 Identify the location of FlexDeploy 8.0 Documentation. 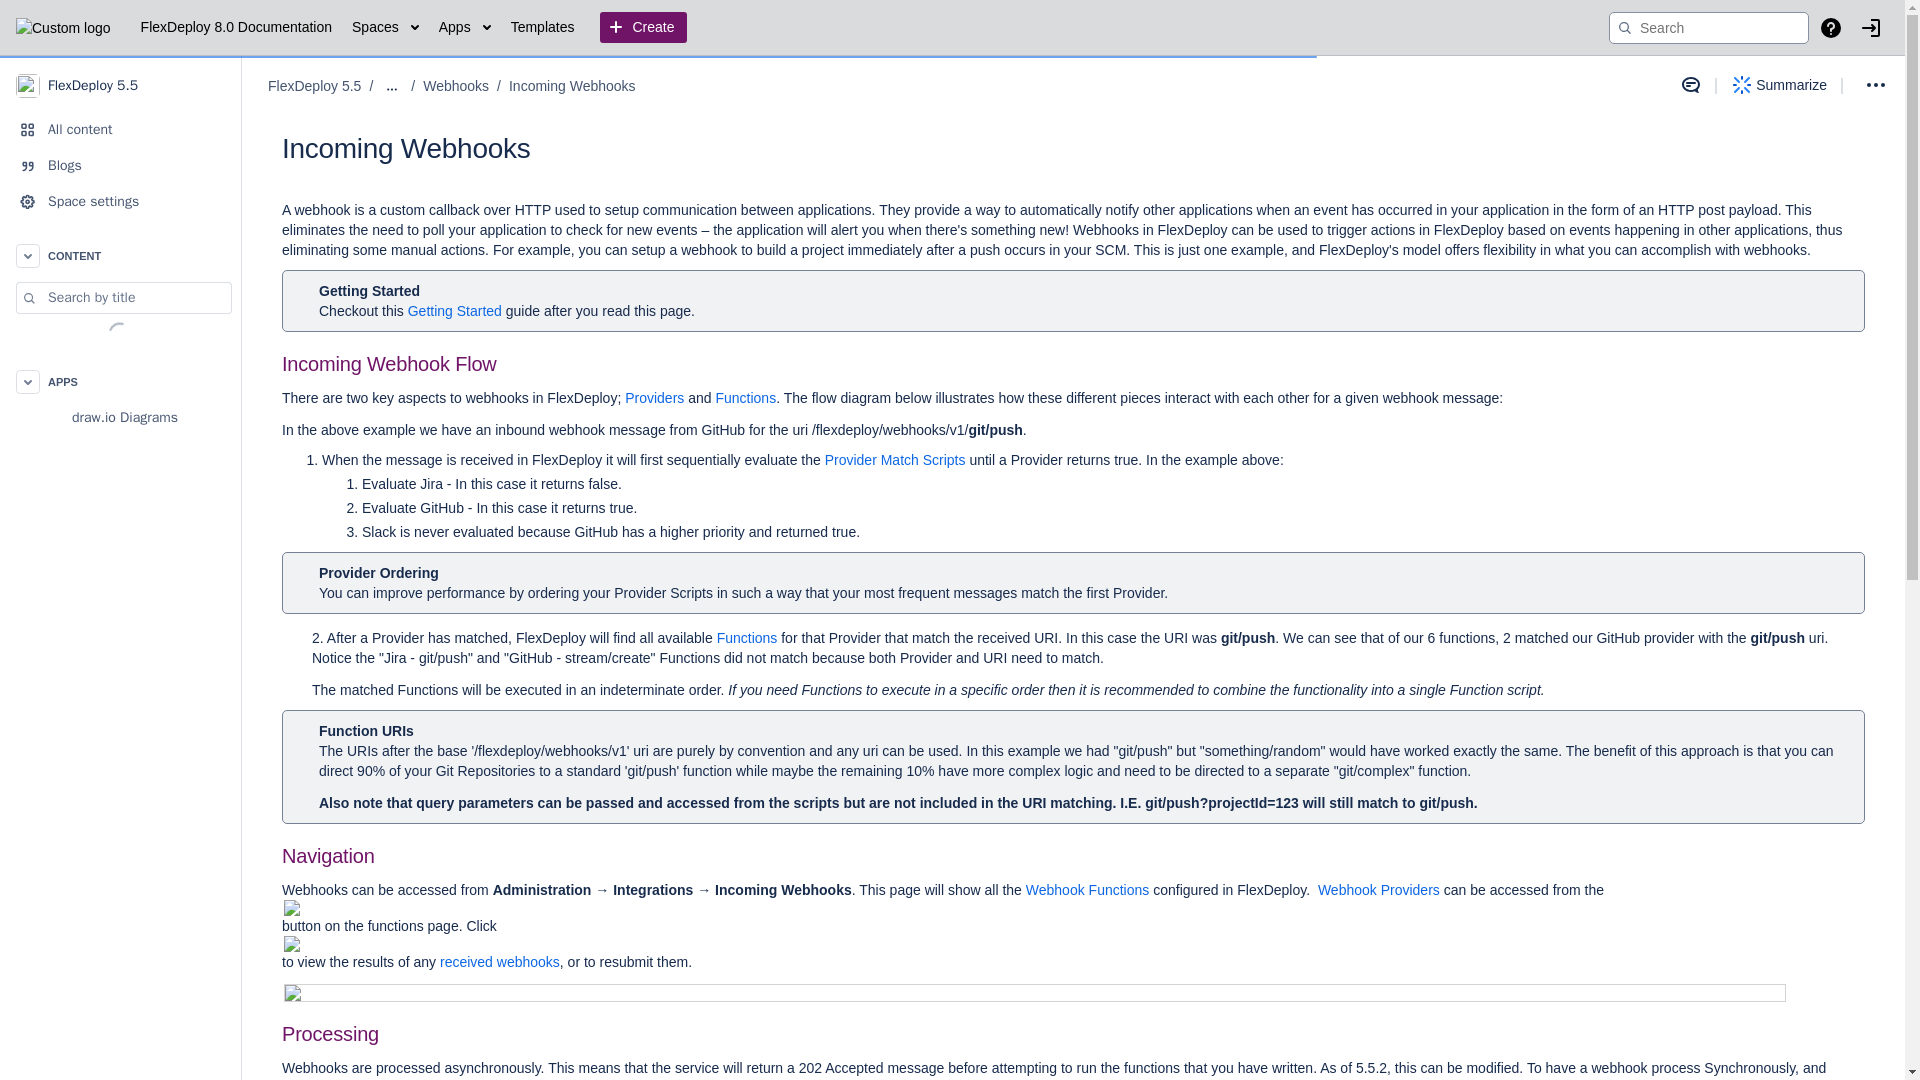
(236, 28).